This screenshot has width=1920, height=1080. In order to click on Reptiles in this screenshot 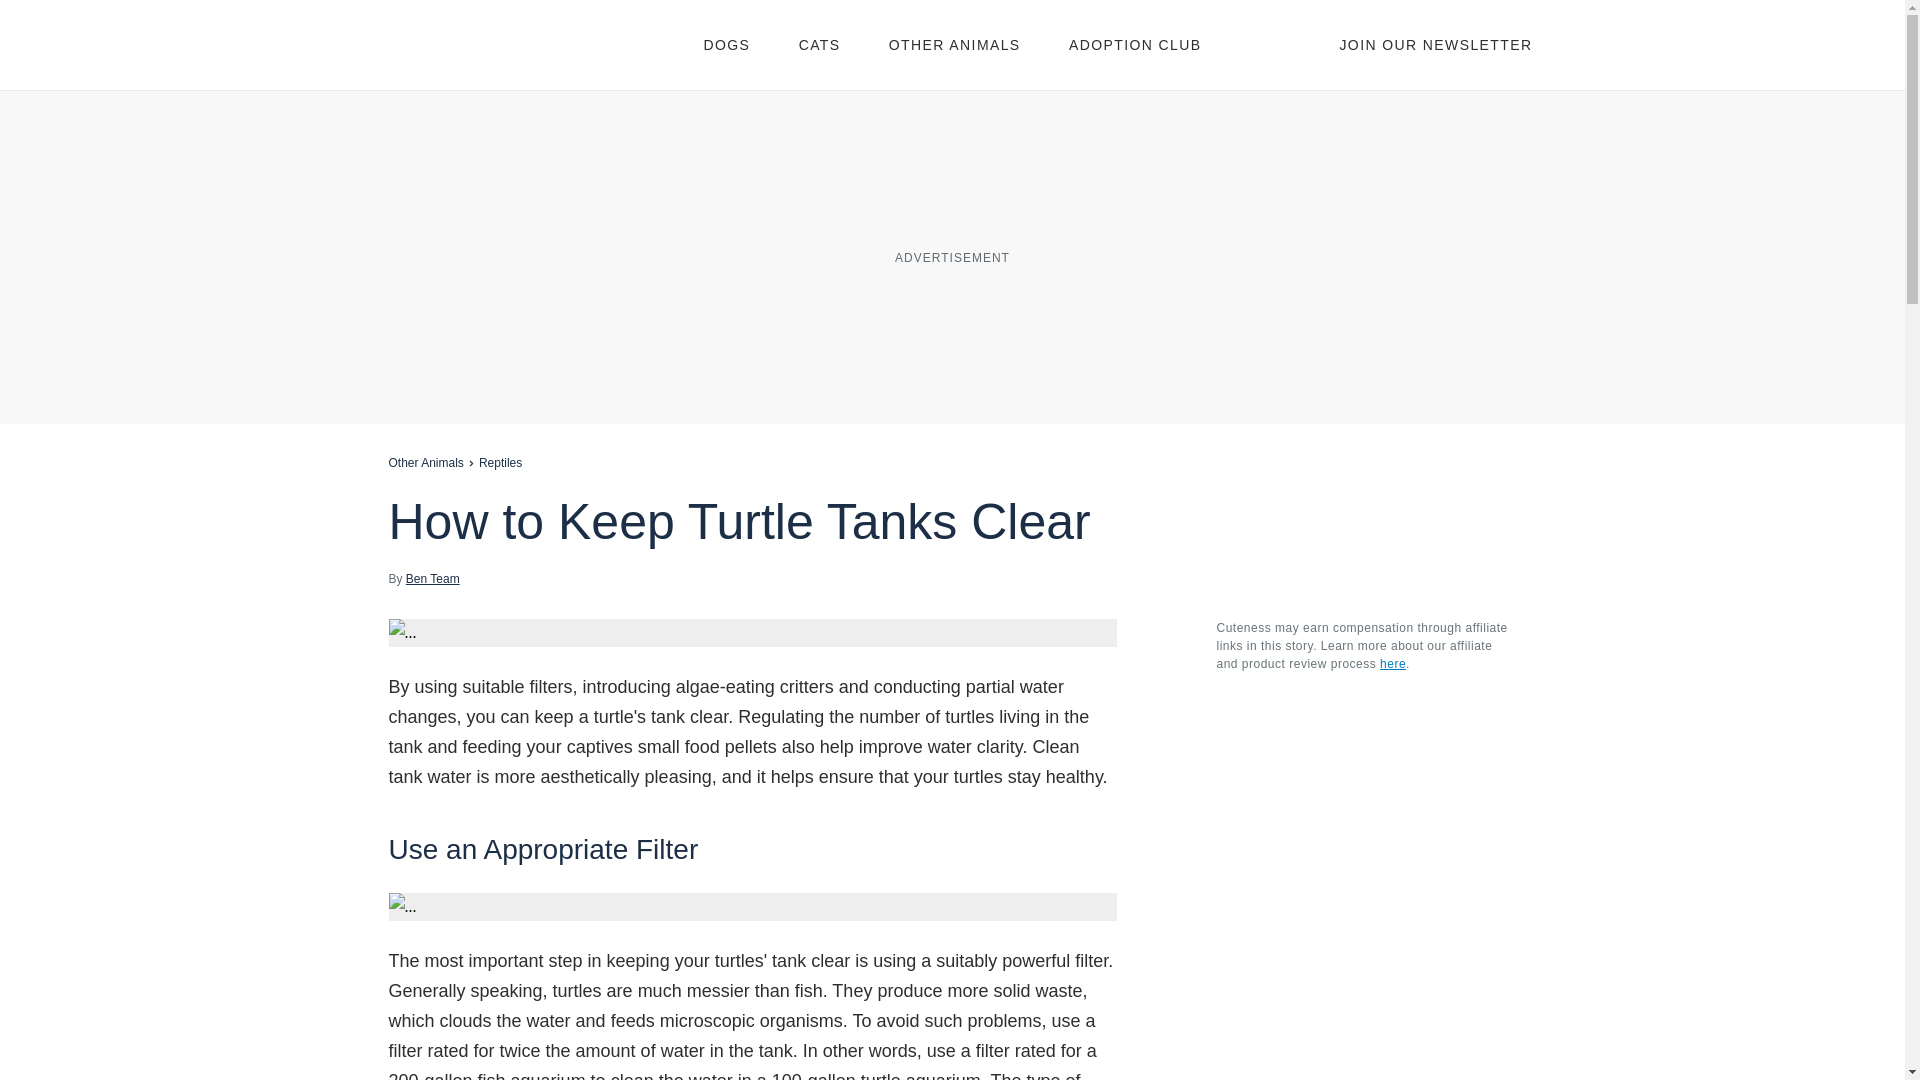, I will do `click(500, 462)`.